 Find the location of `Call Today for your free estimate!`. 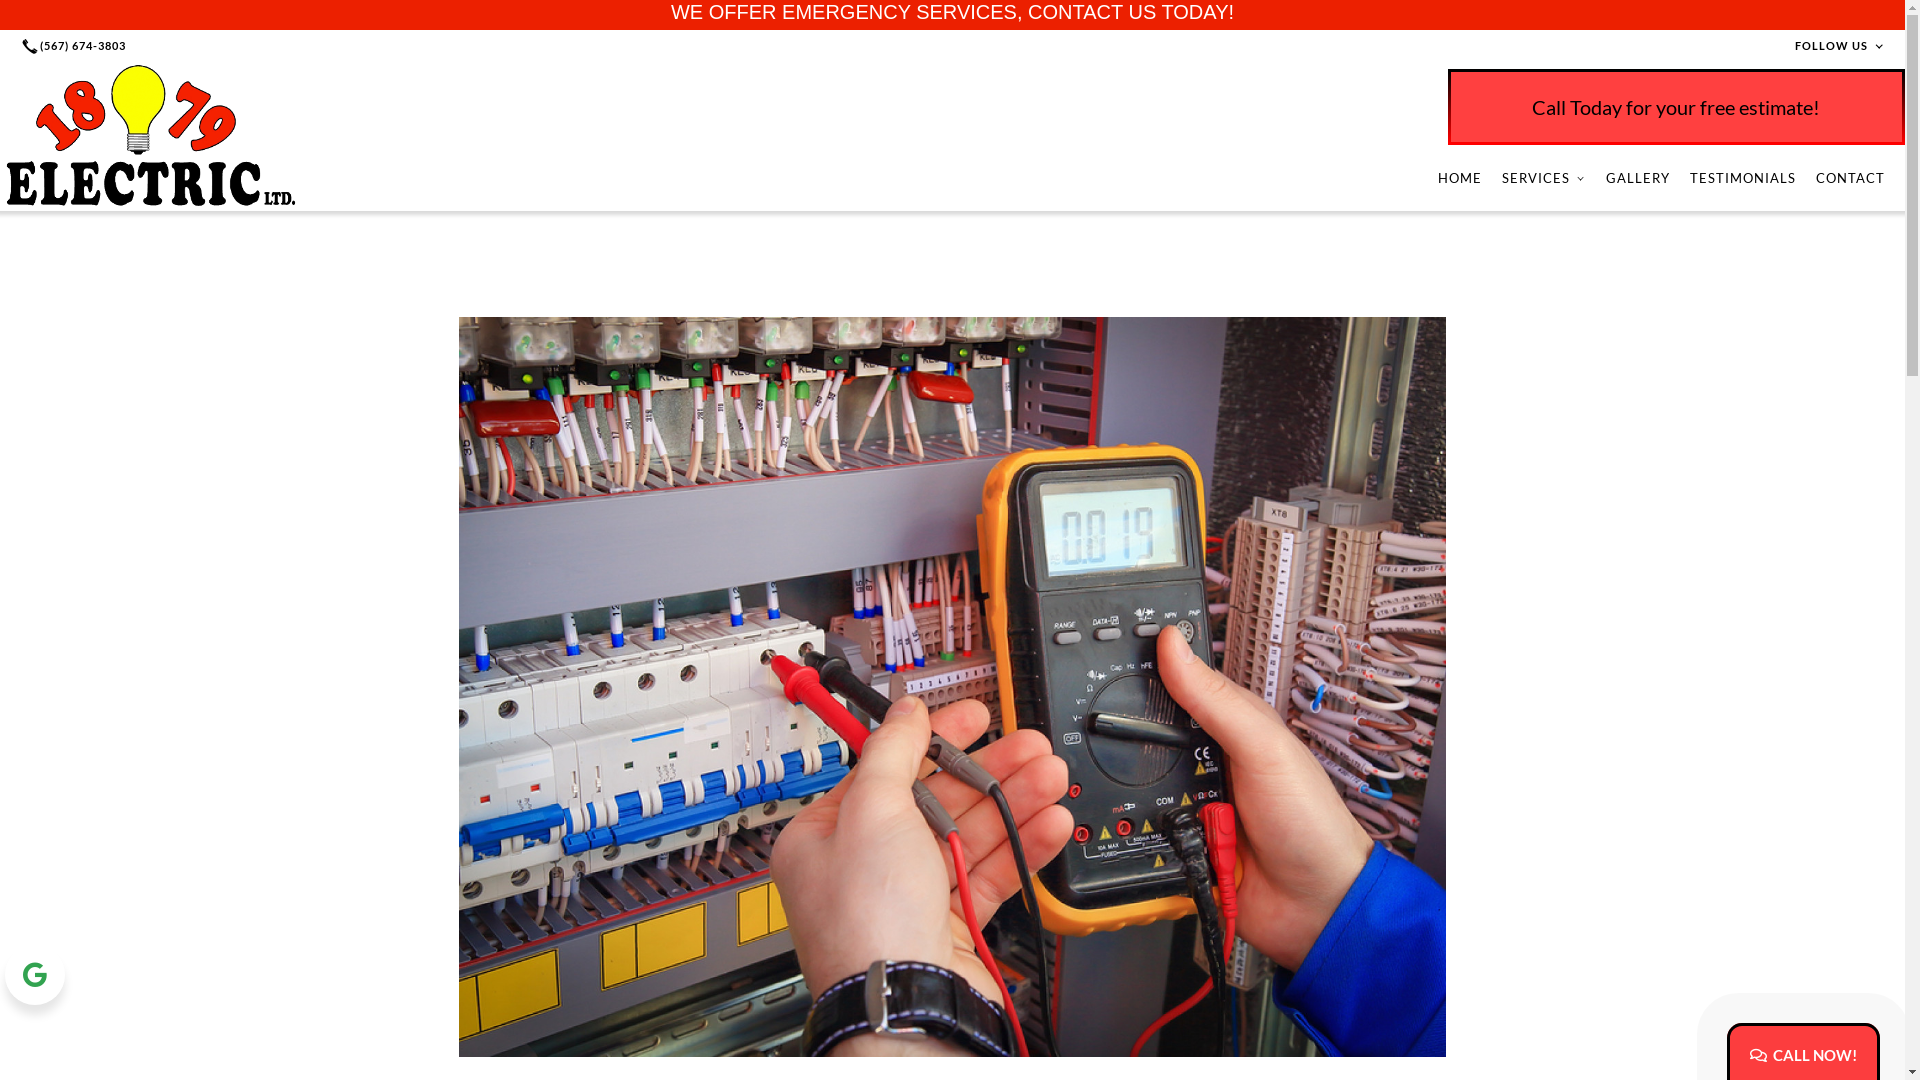

Call Today for your free estimate! is located at coordinates (1334, 107).